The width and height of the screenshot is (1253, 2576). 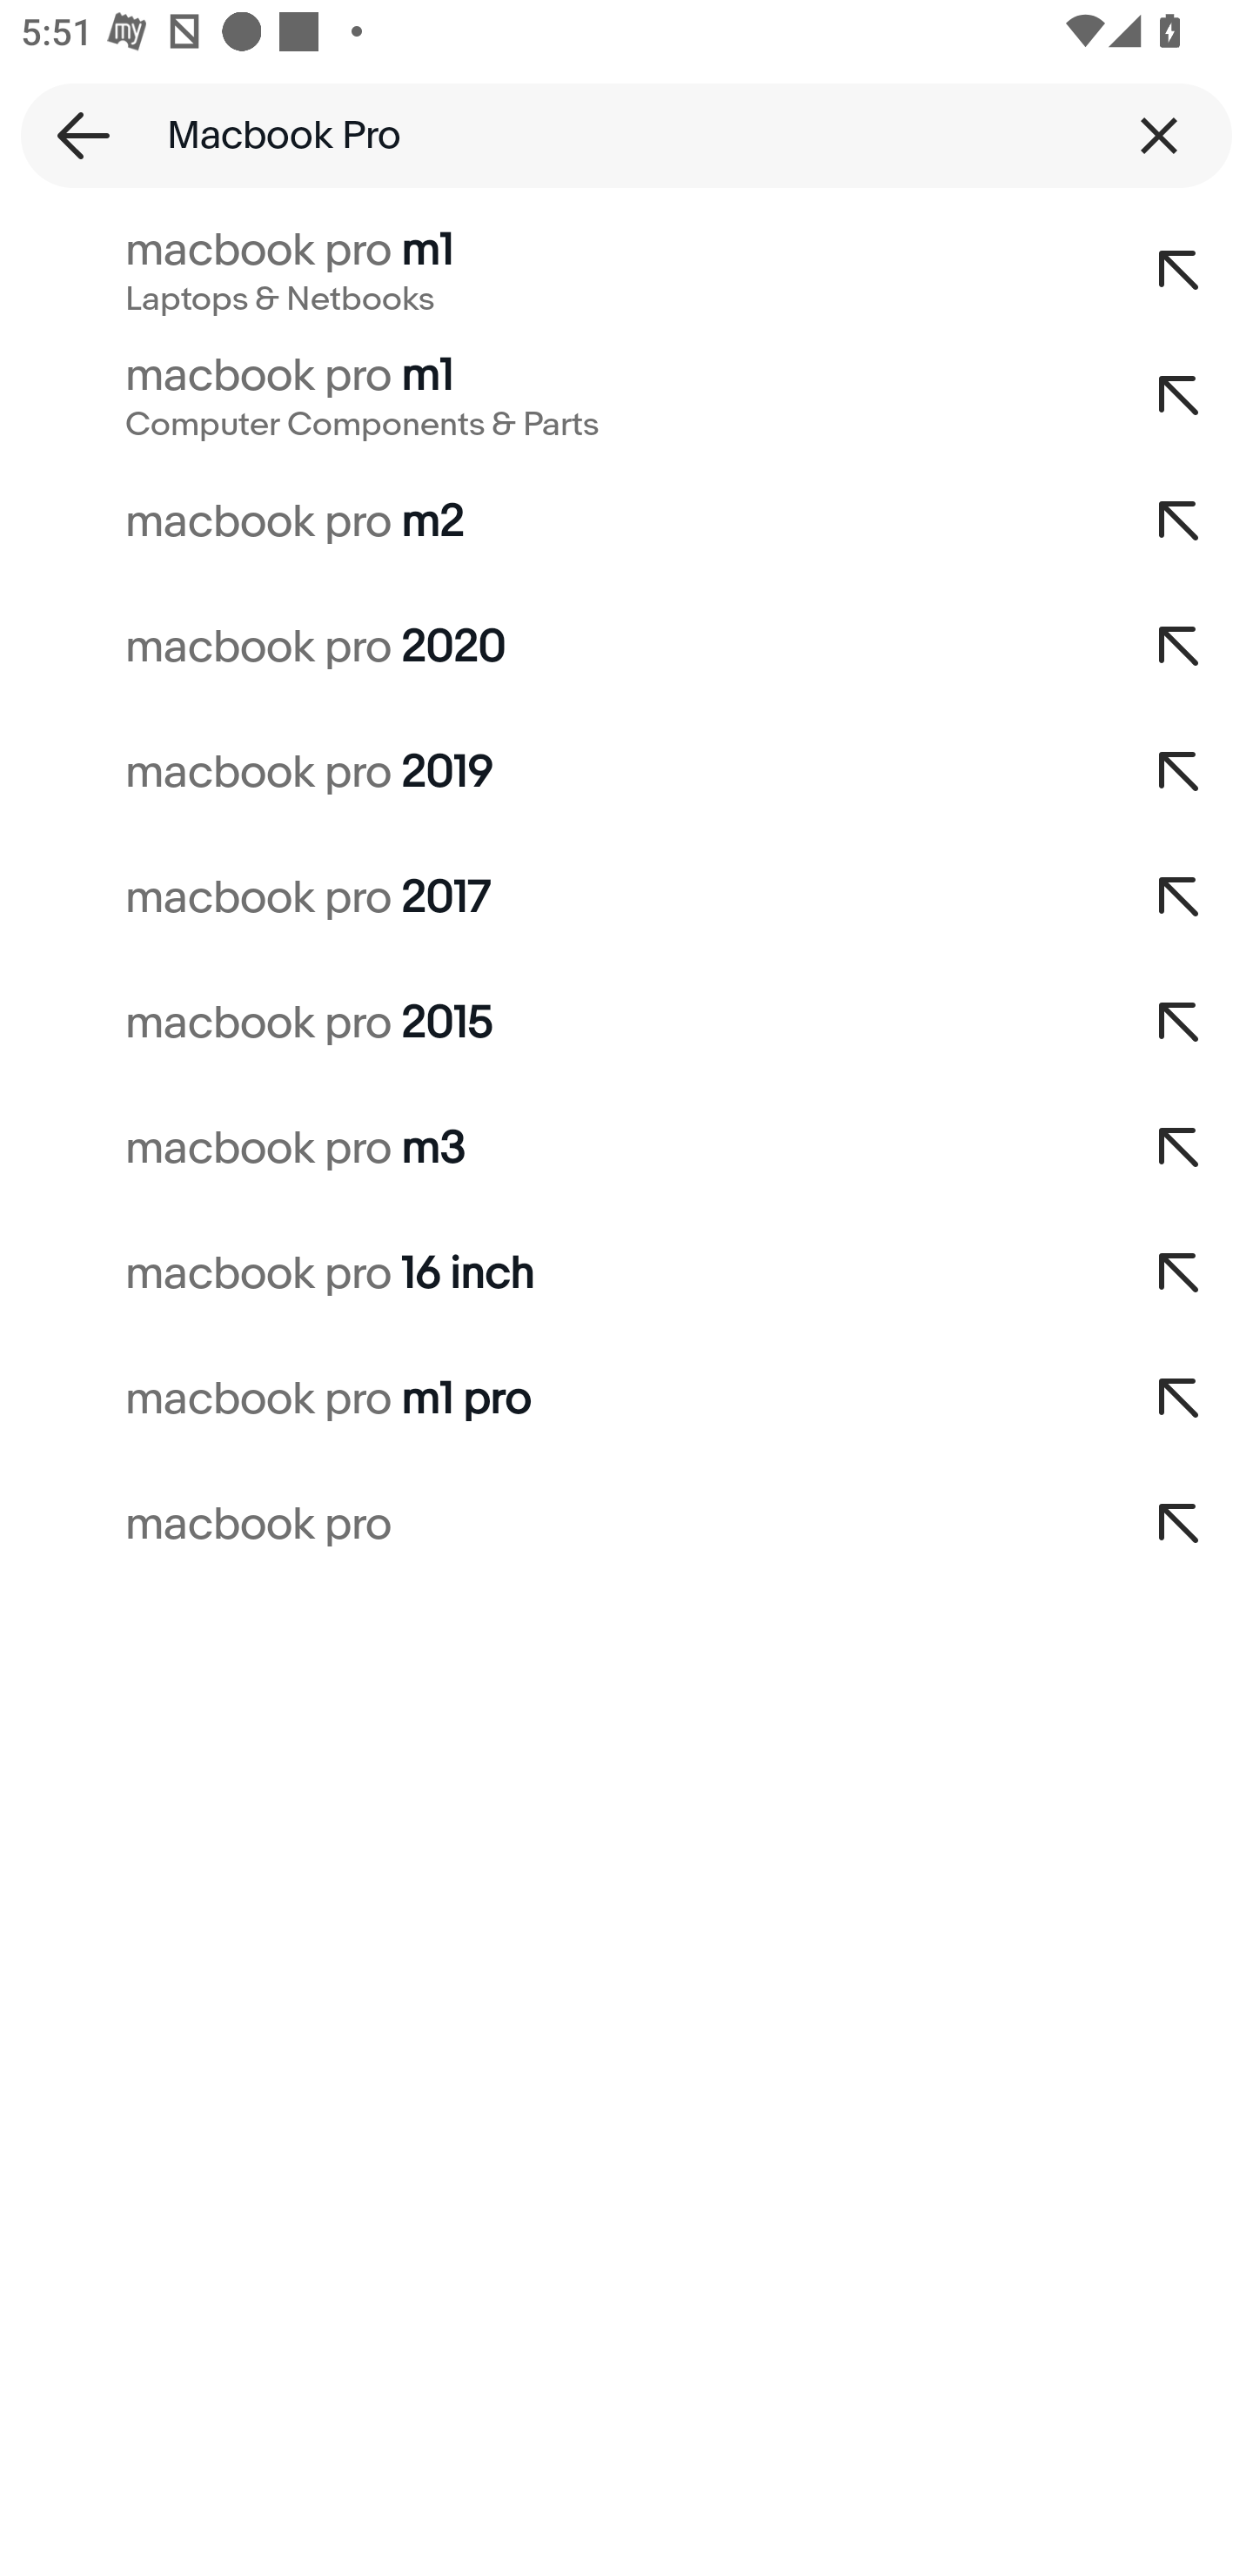 I want to click on Add to search query,macbook pro m1 pro, so click(x=1180, y=1399).